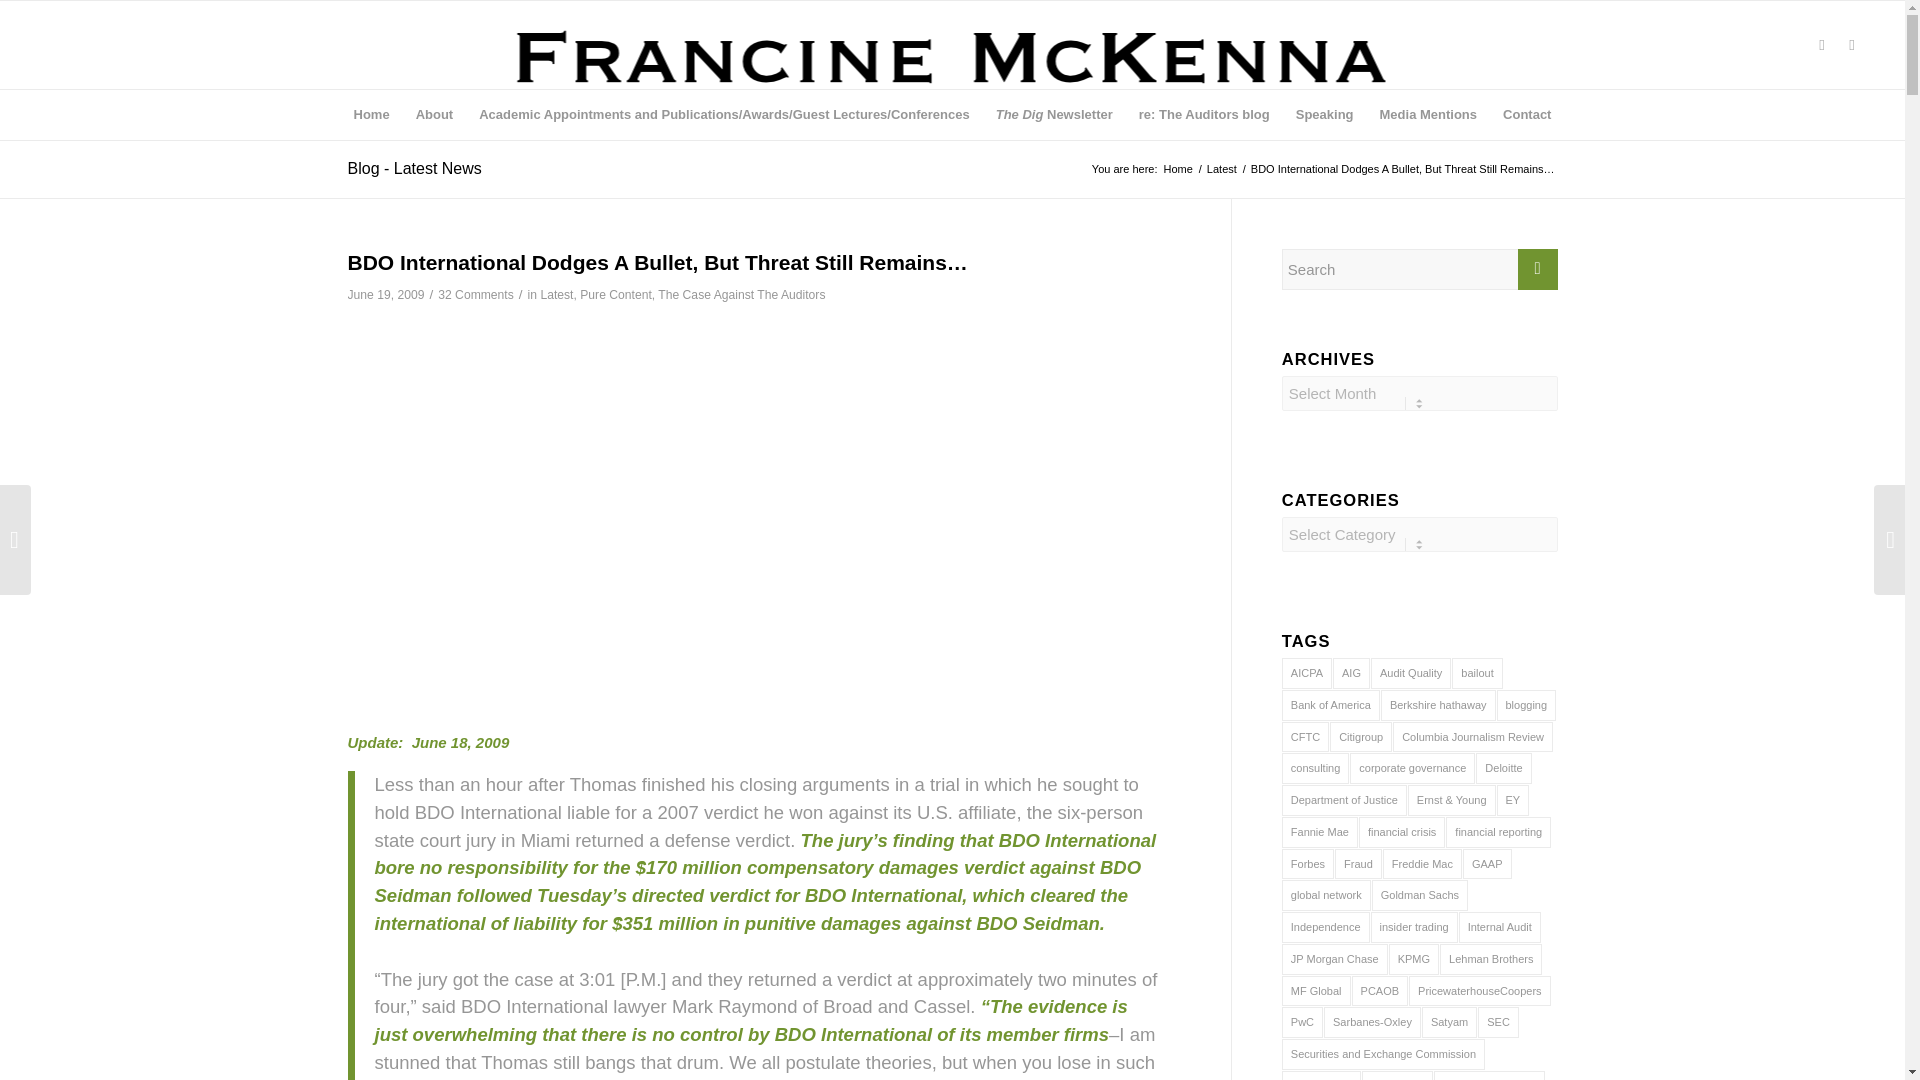 The image size is (1920, 1080). What do you see at coordinates (372, 114) in the screenshot?
I see `Home` at bounding box center [372, 114].